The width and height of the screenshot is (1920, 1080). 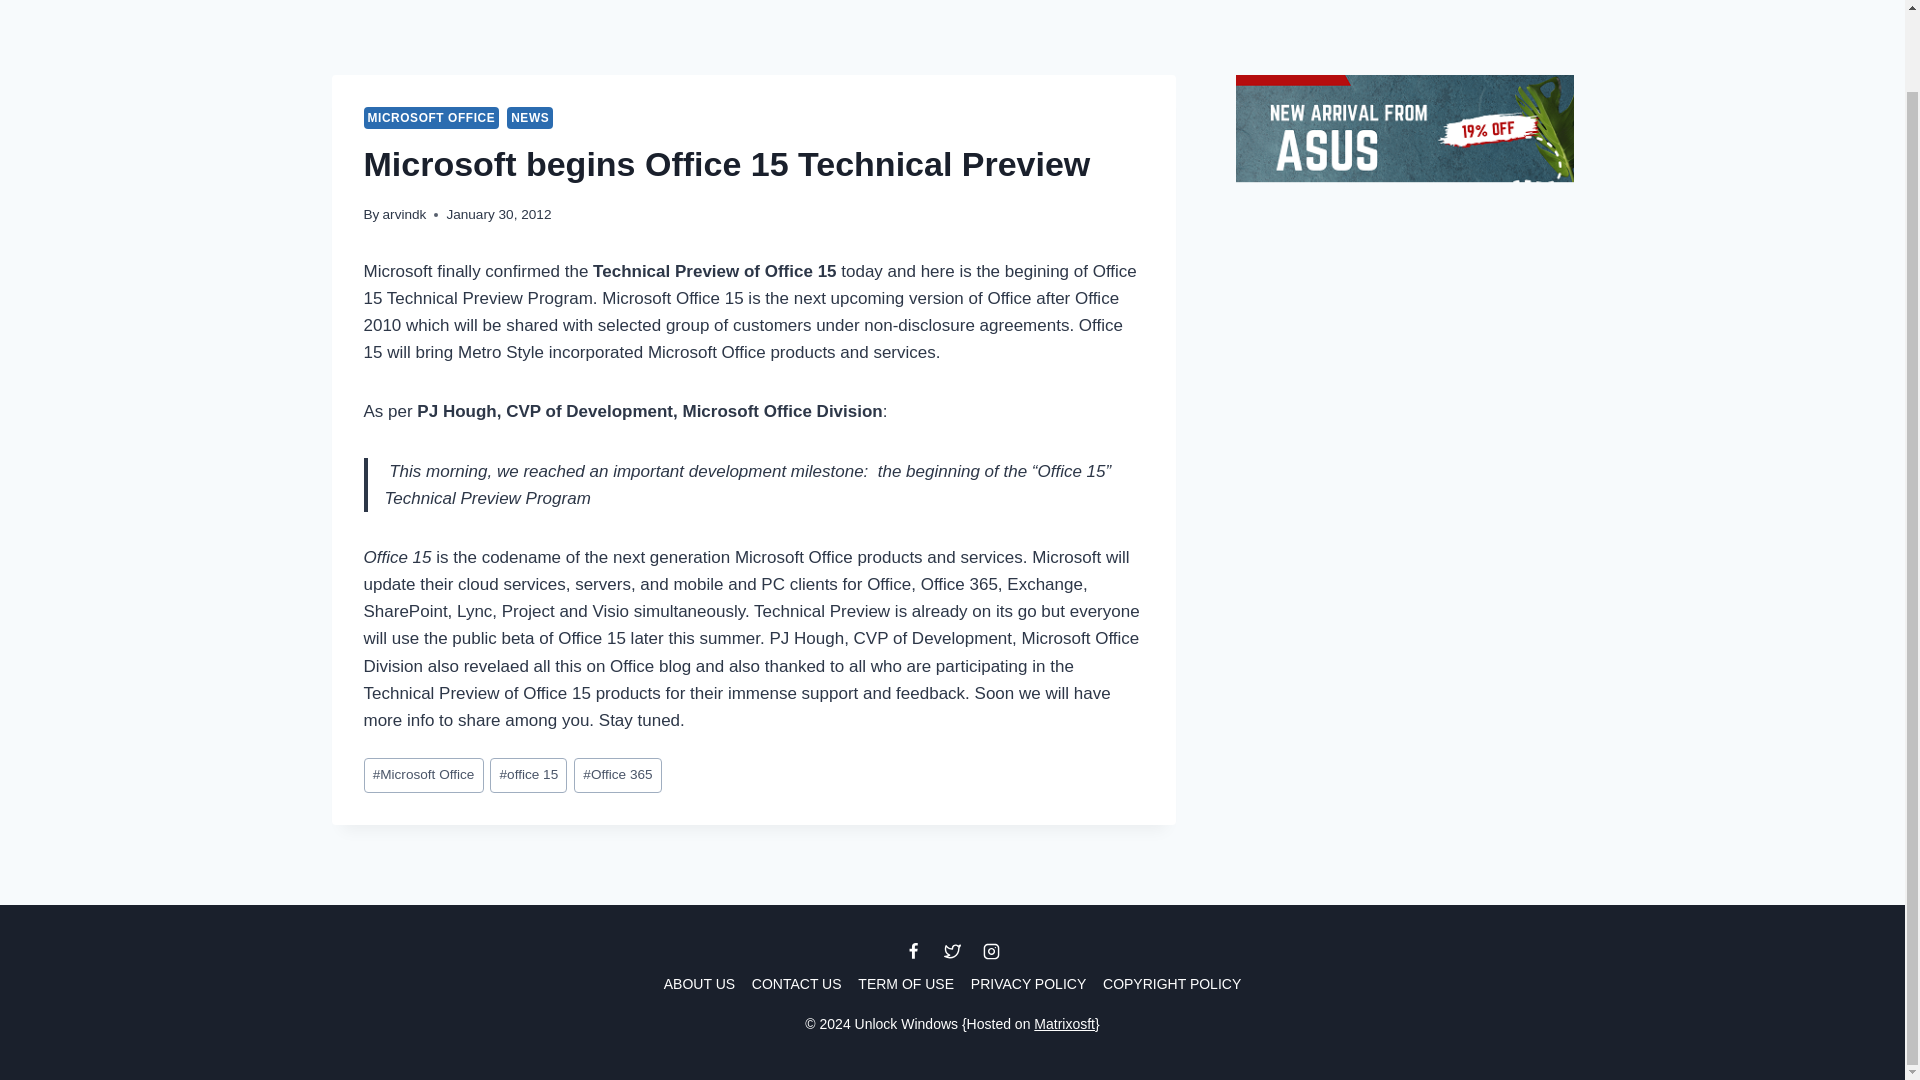 What do you see at coordinates (1028, 984) in the screenshot?
I see `PRIVACY POLICY` at bounding box center [1028, 984].